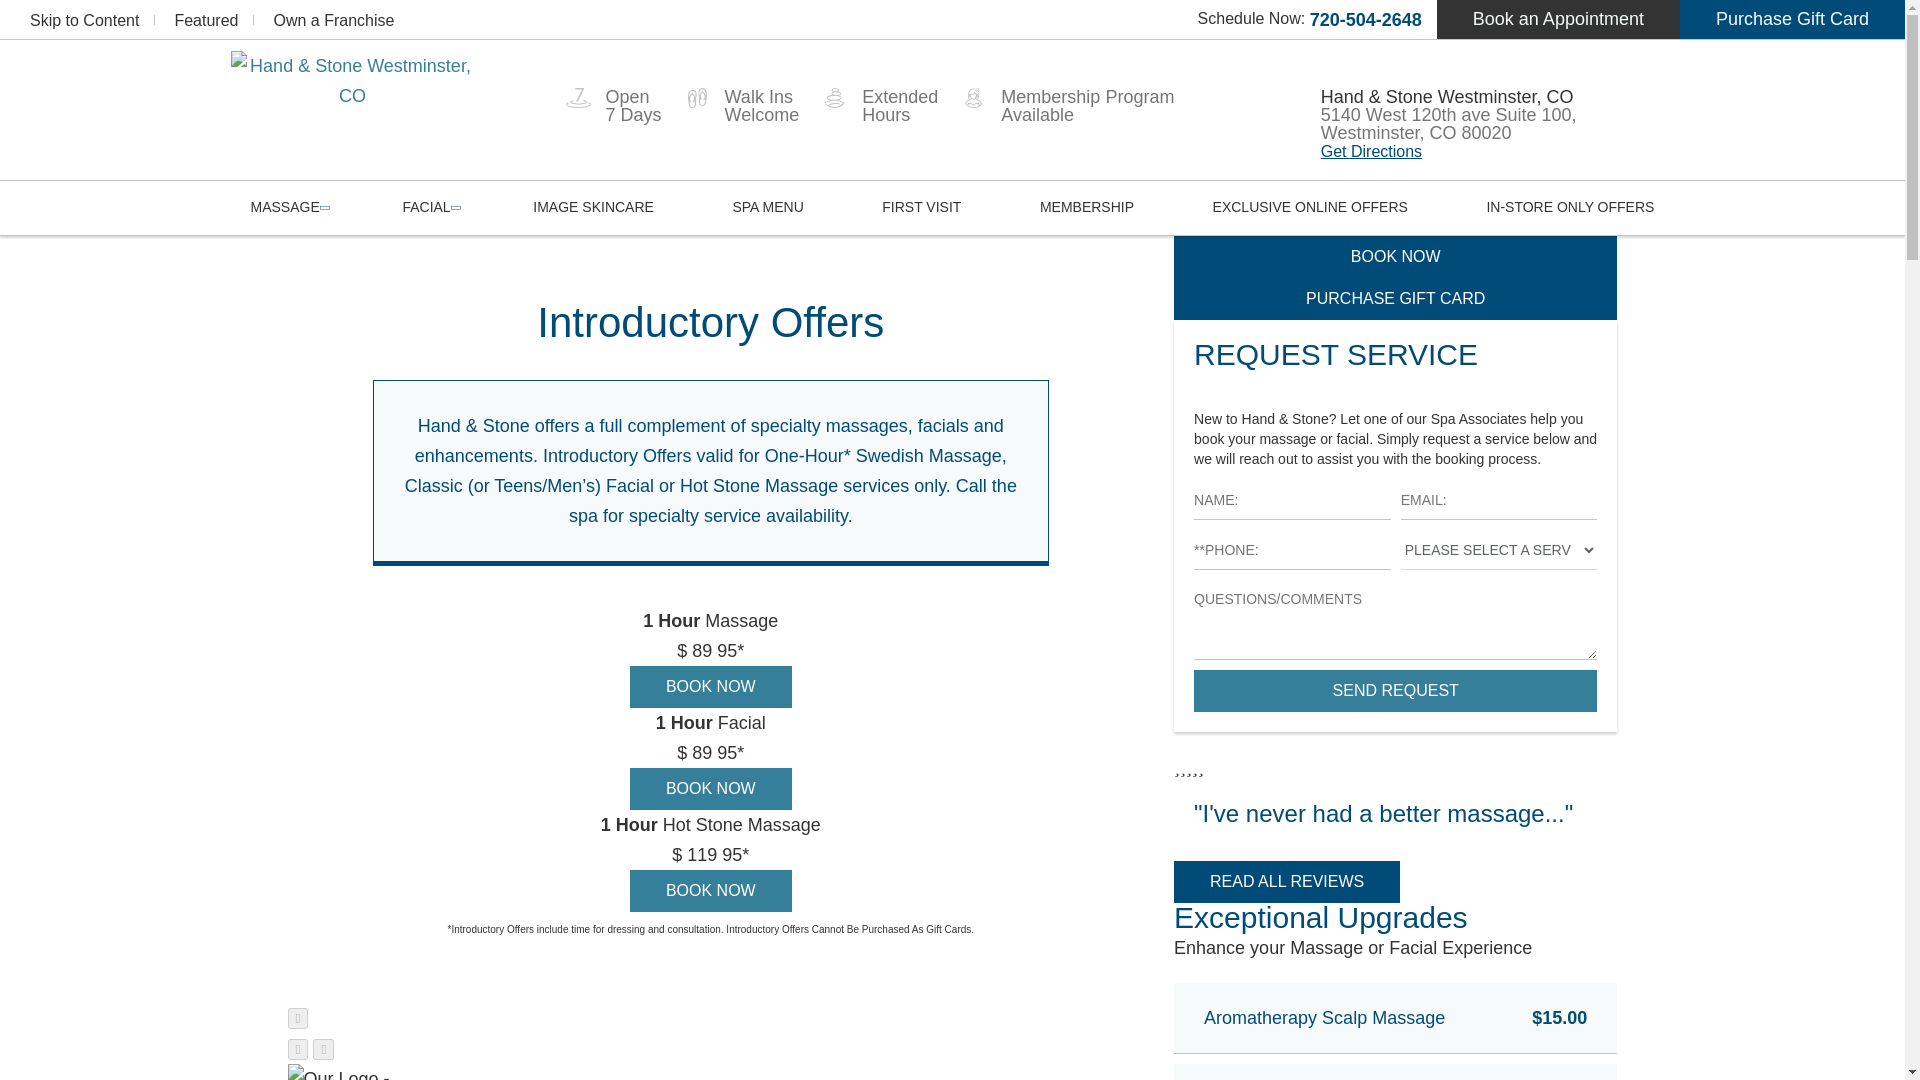 Image resolution: width=1920 pixels, height=1080 pixels. What do you see at coordinates (206, 20) in the screenshot?
I see `Featured` at bounding box center [206, 20].